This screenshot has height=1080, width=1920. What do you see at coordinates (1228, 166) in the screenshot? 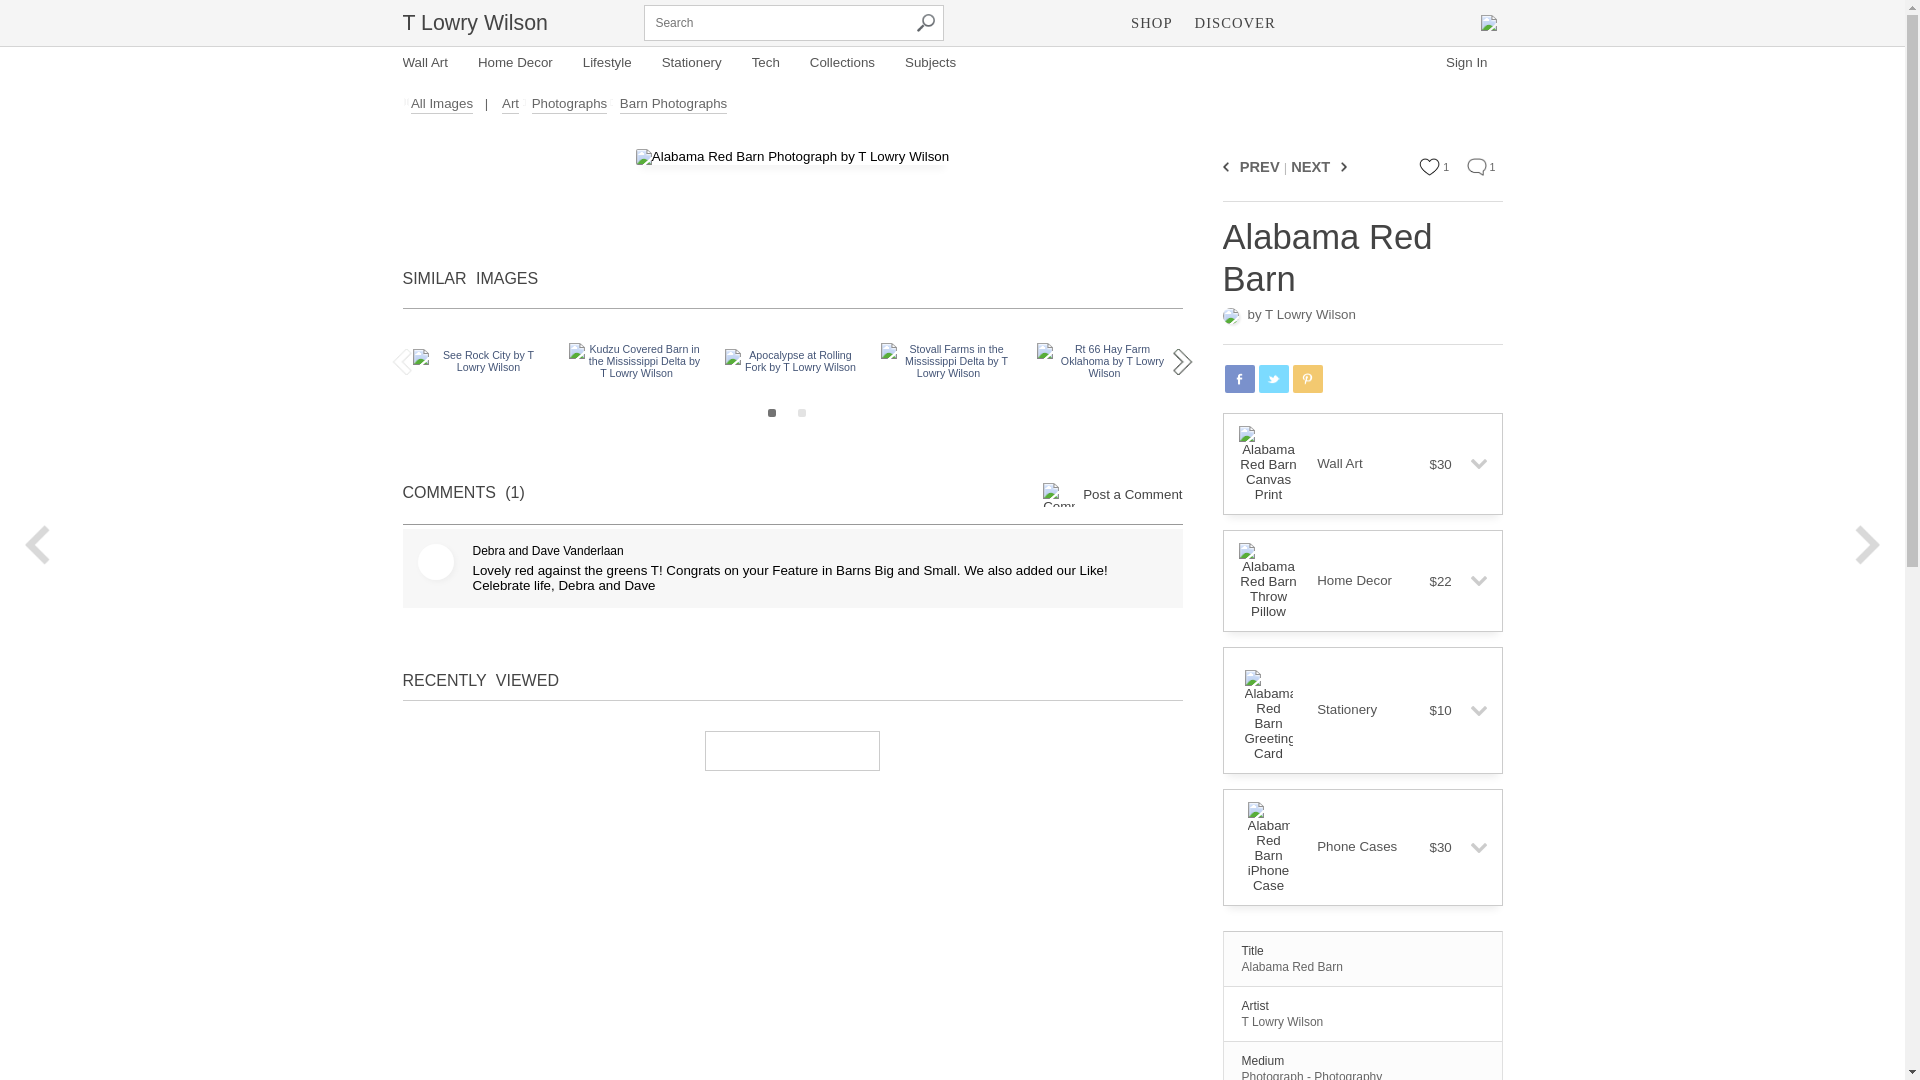
I see `Previous Image` at bounding box center [1228, 166].